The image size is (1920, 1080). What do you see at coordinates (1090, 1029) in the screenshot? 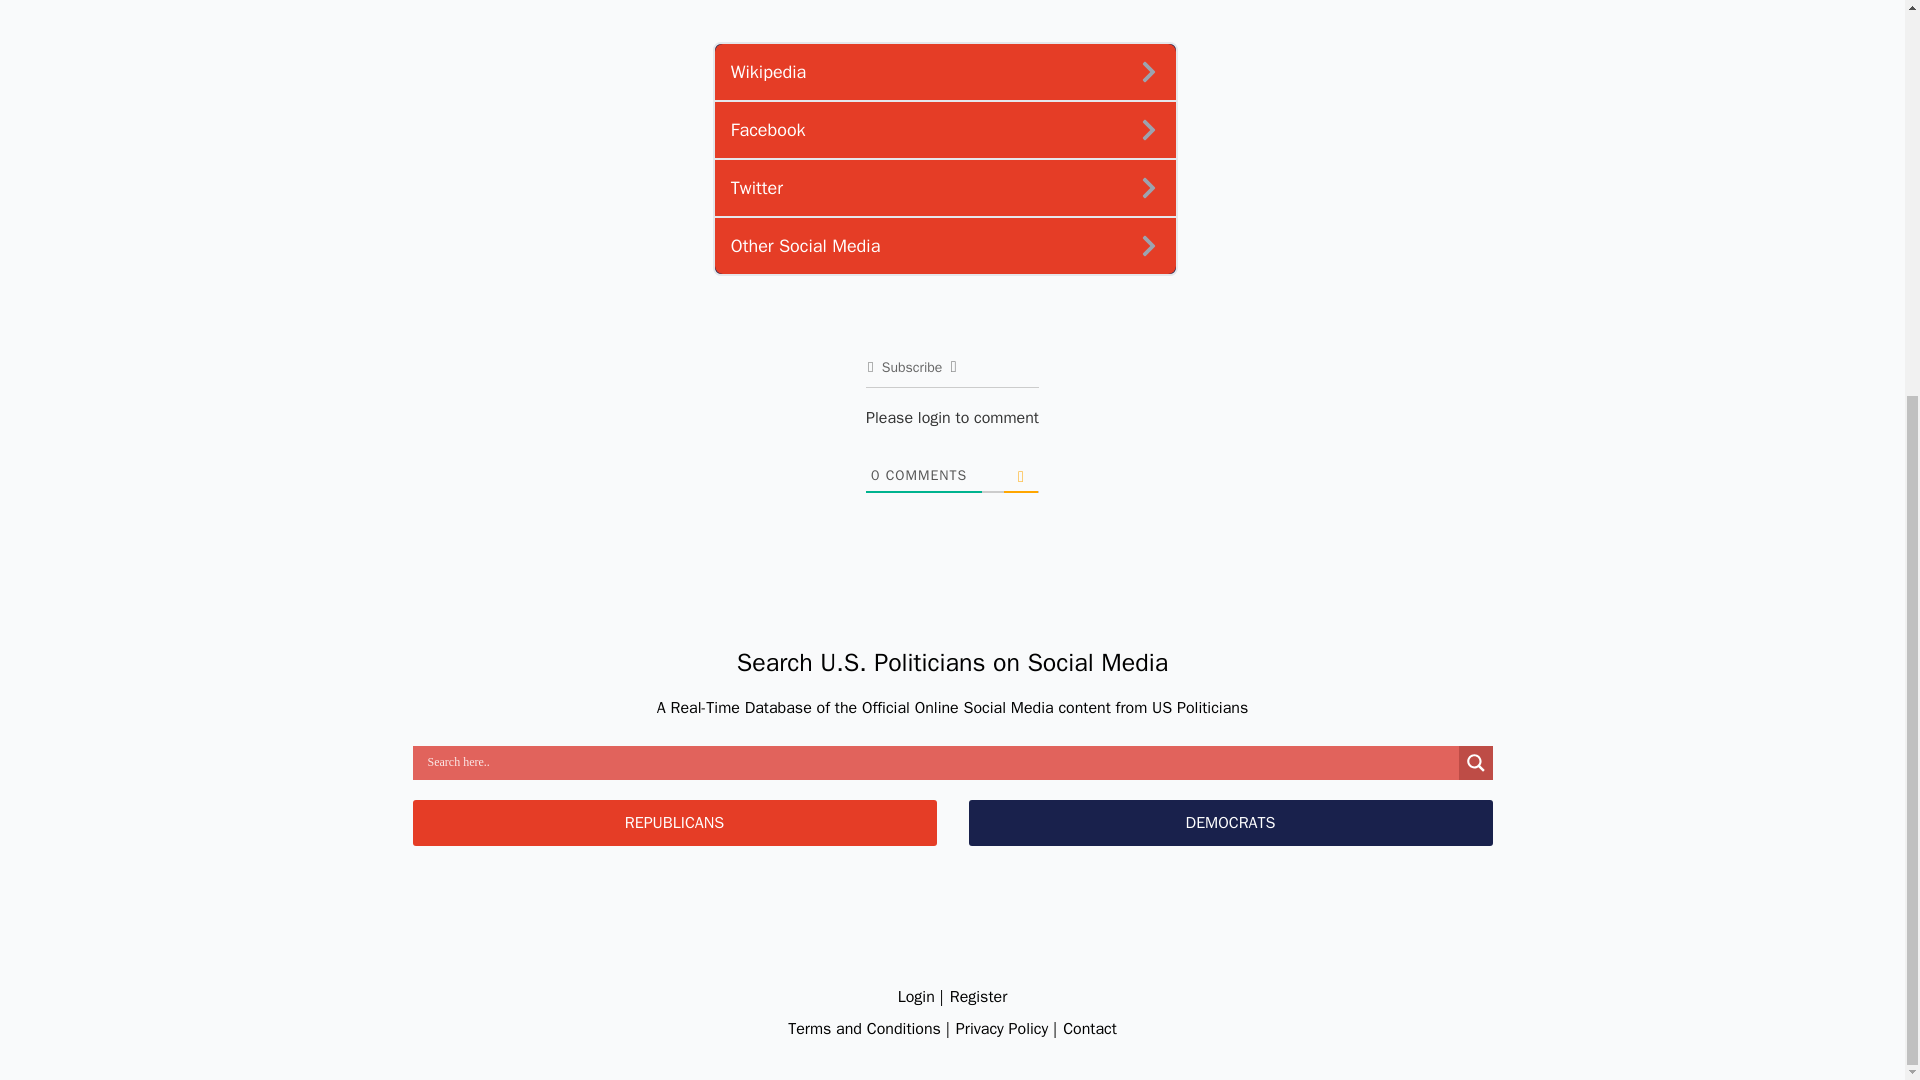
I see `Contact` at bounding box center [1090, 1029].